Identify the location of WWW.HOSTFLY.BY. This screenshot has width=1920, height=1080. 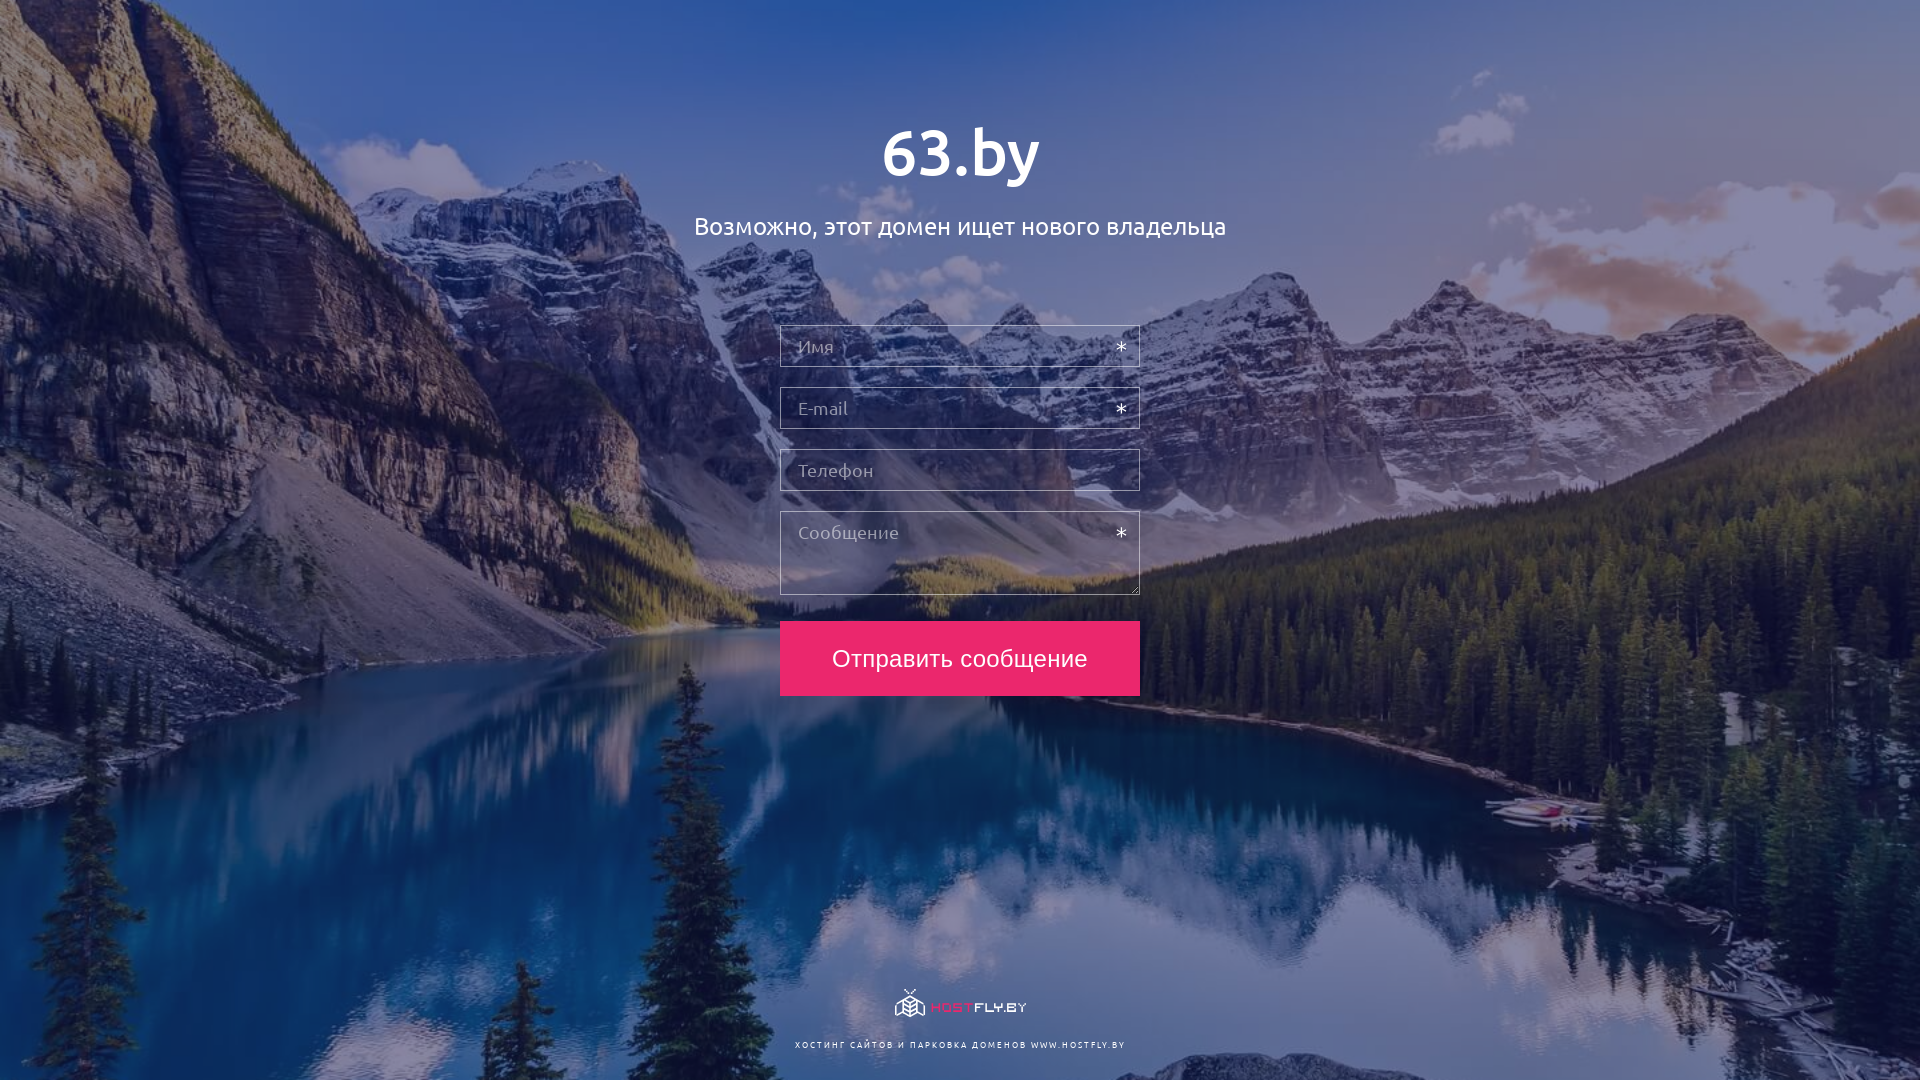
(1078, 1044).